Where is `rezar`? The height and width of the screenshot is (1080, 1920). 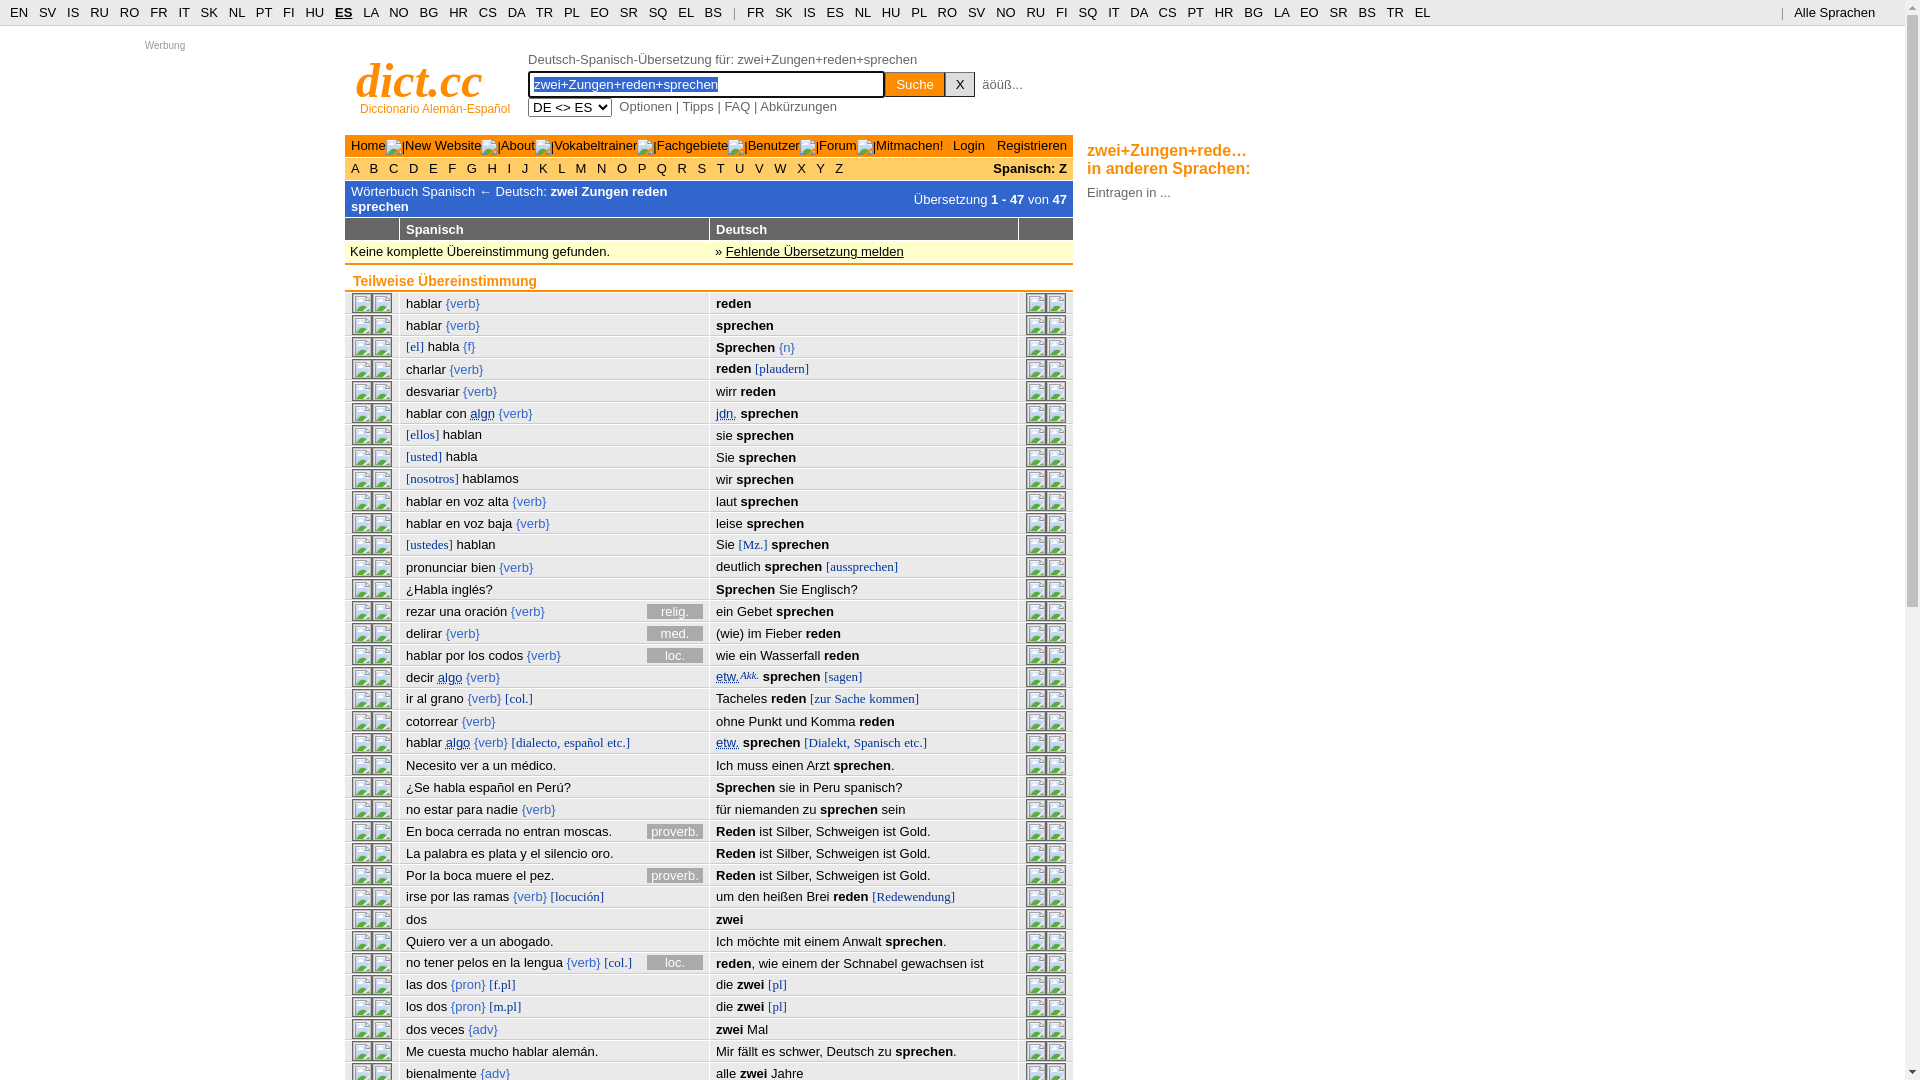 rezar is located at coordinates (421, 612).